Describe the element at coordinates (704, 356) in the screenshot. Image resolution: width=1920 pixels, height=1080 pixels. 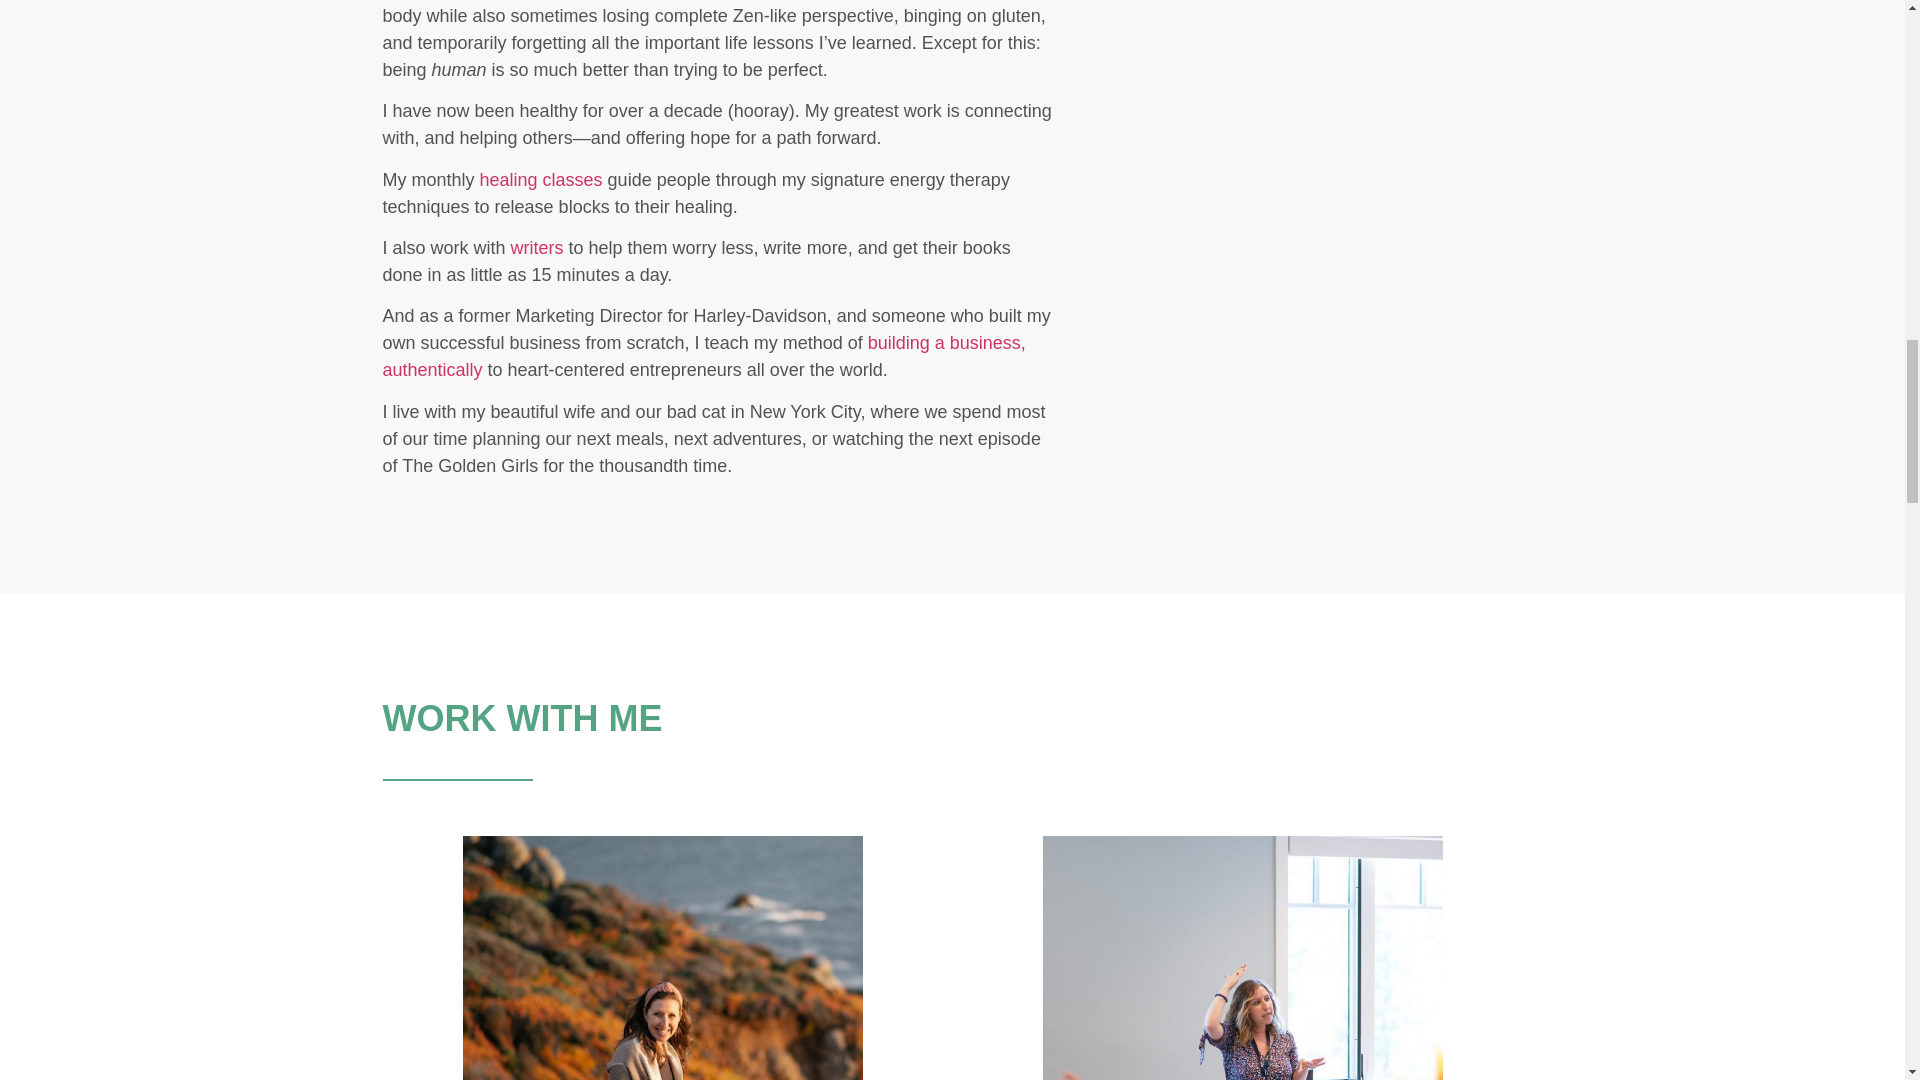
I see `building a business, authentically` at that location.